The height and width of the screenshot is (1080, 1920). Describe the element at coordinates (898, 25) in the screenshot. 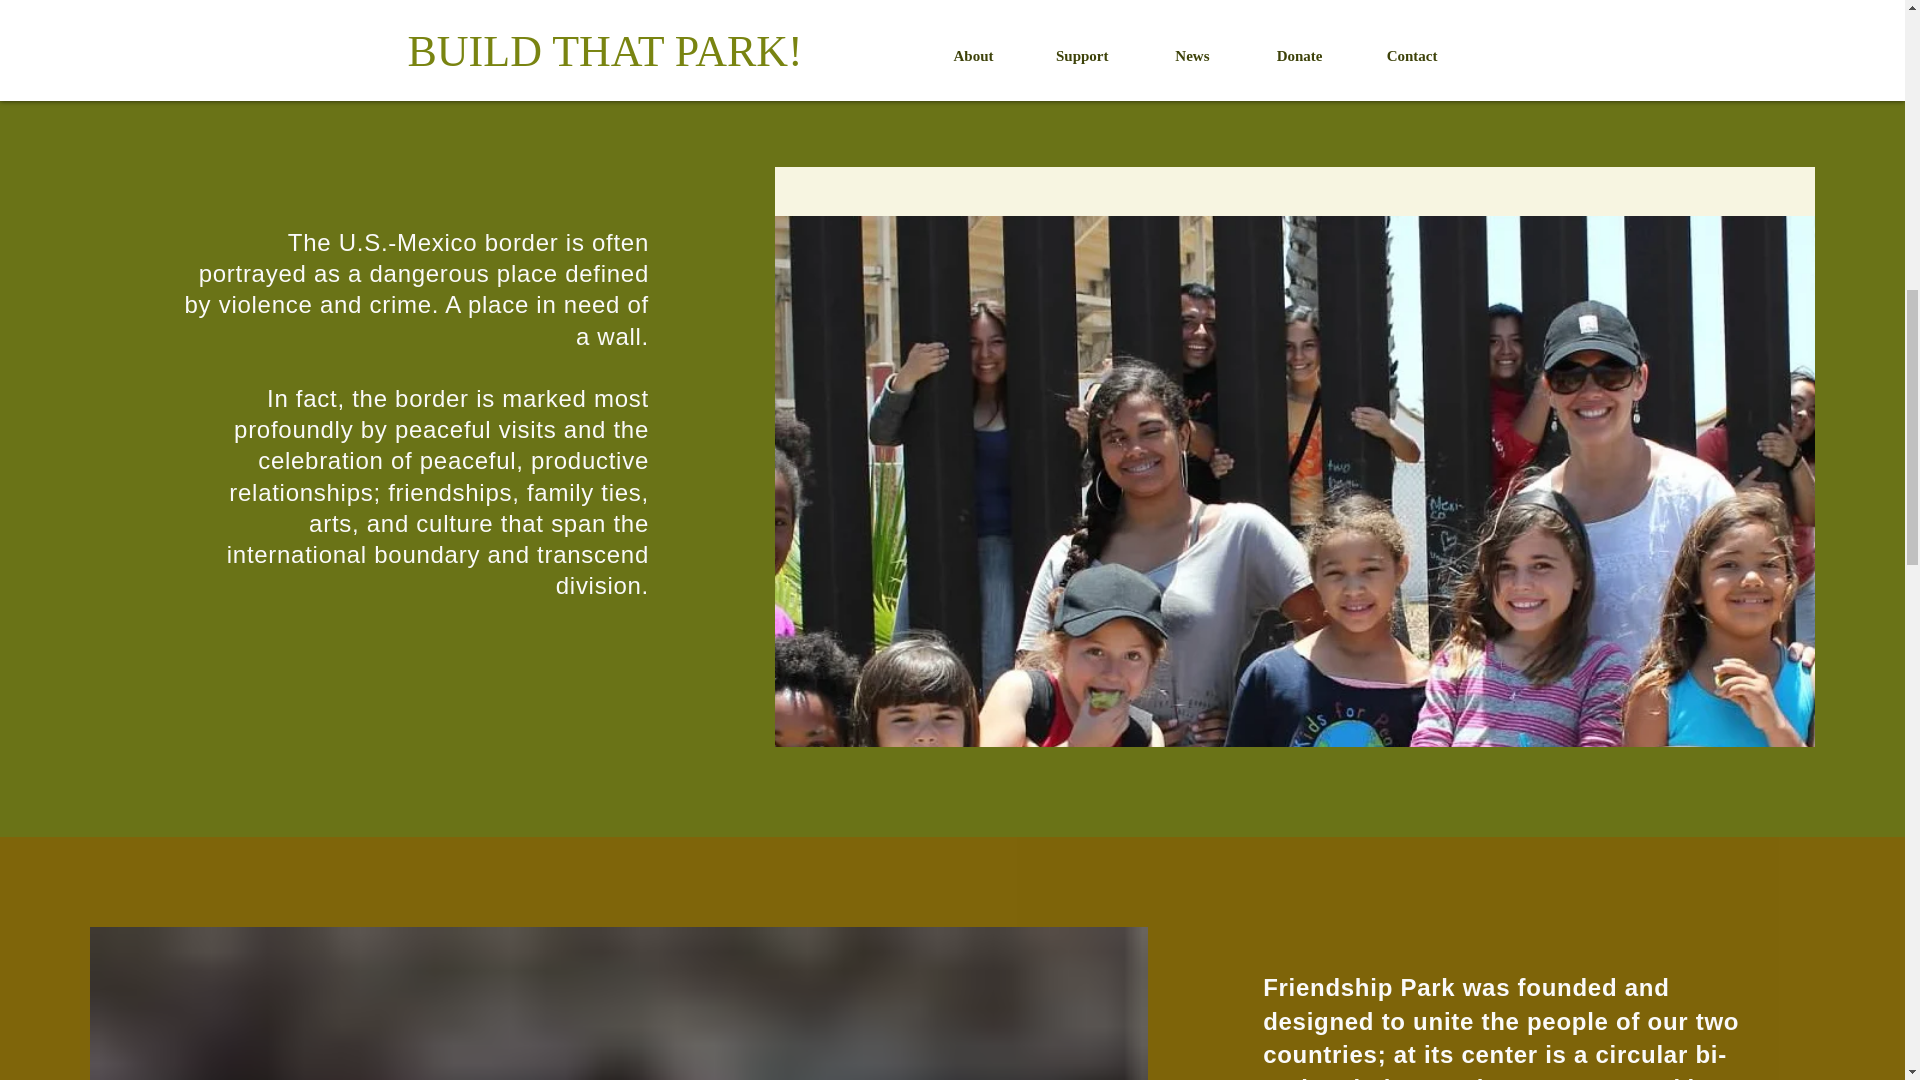

I see `here` at that location.